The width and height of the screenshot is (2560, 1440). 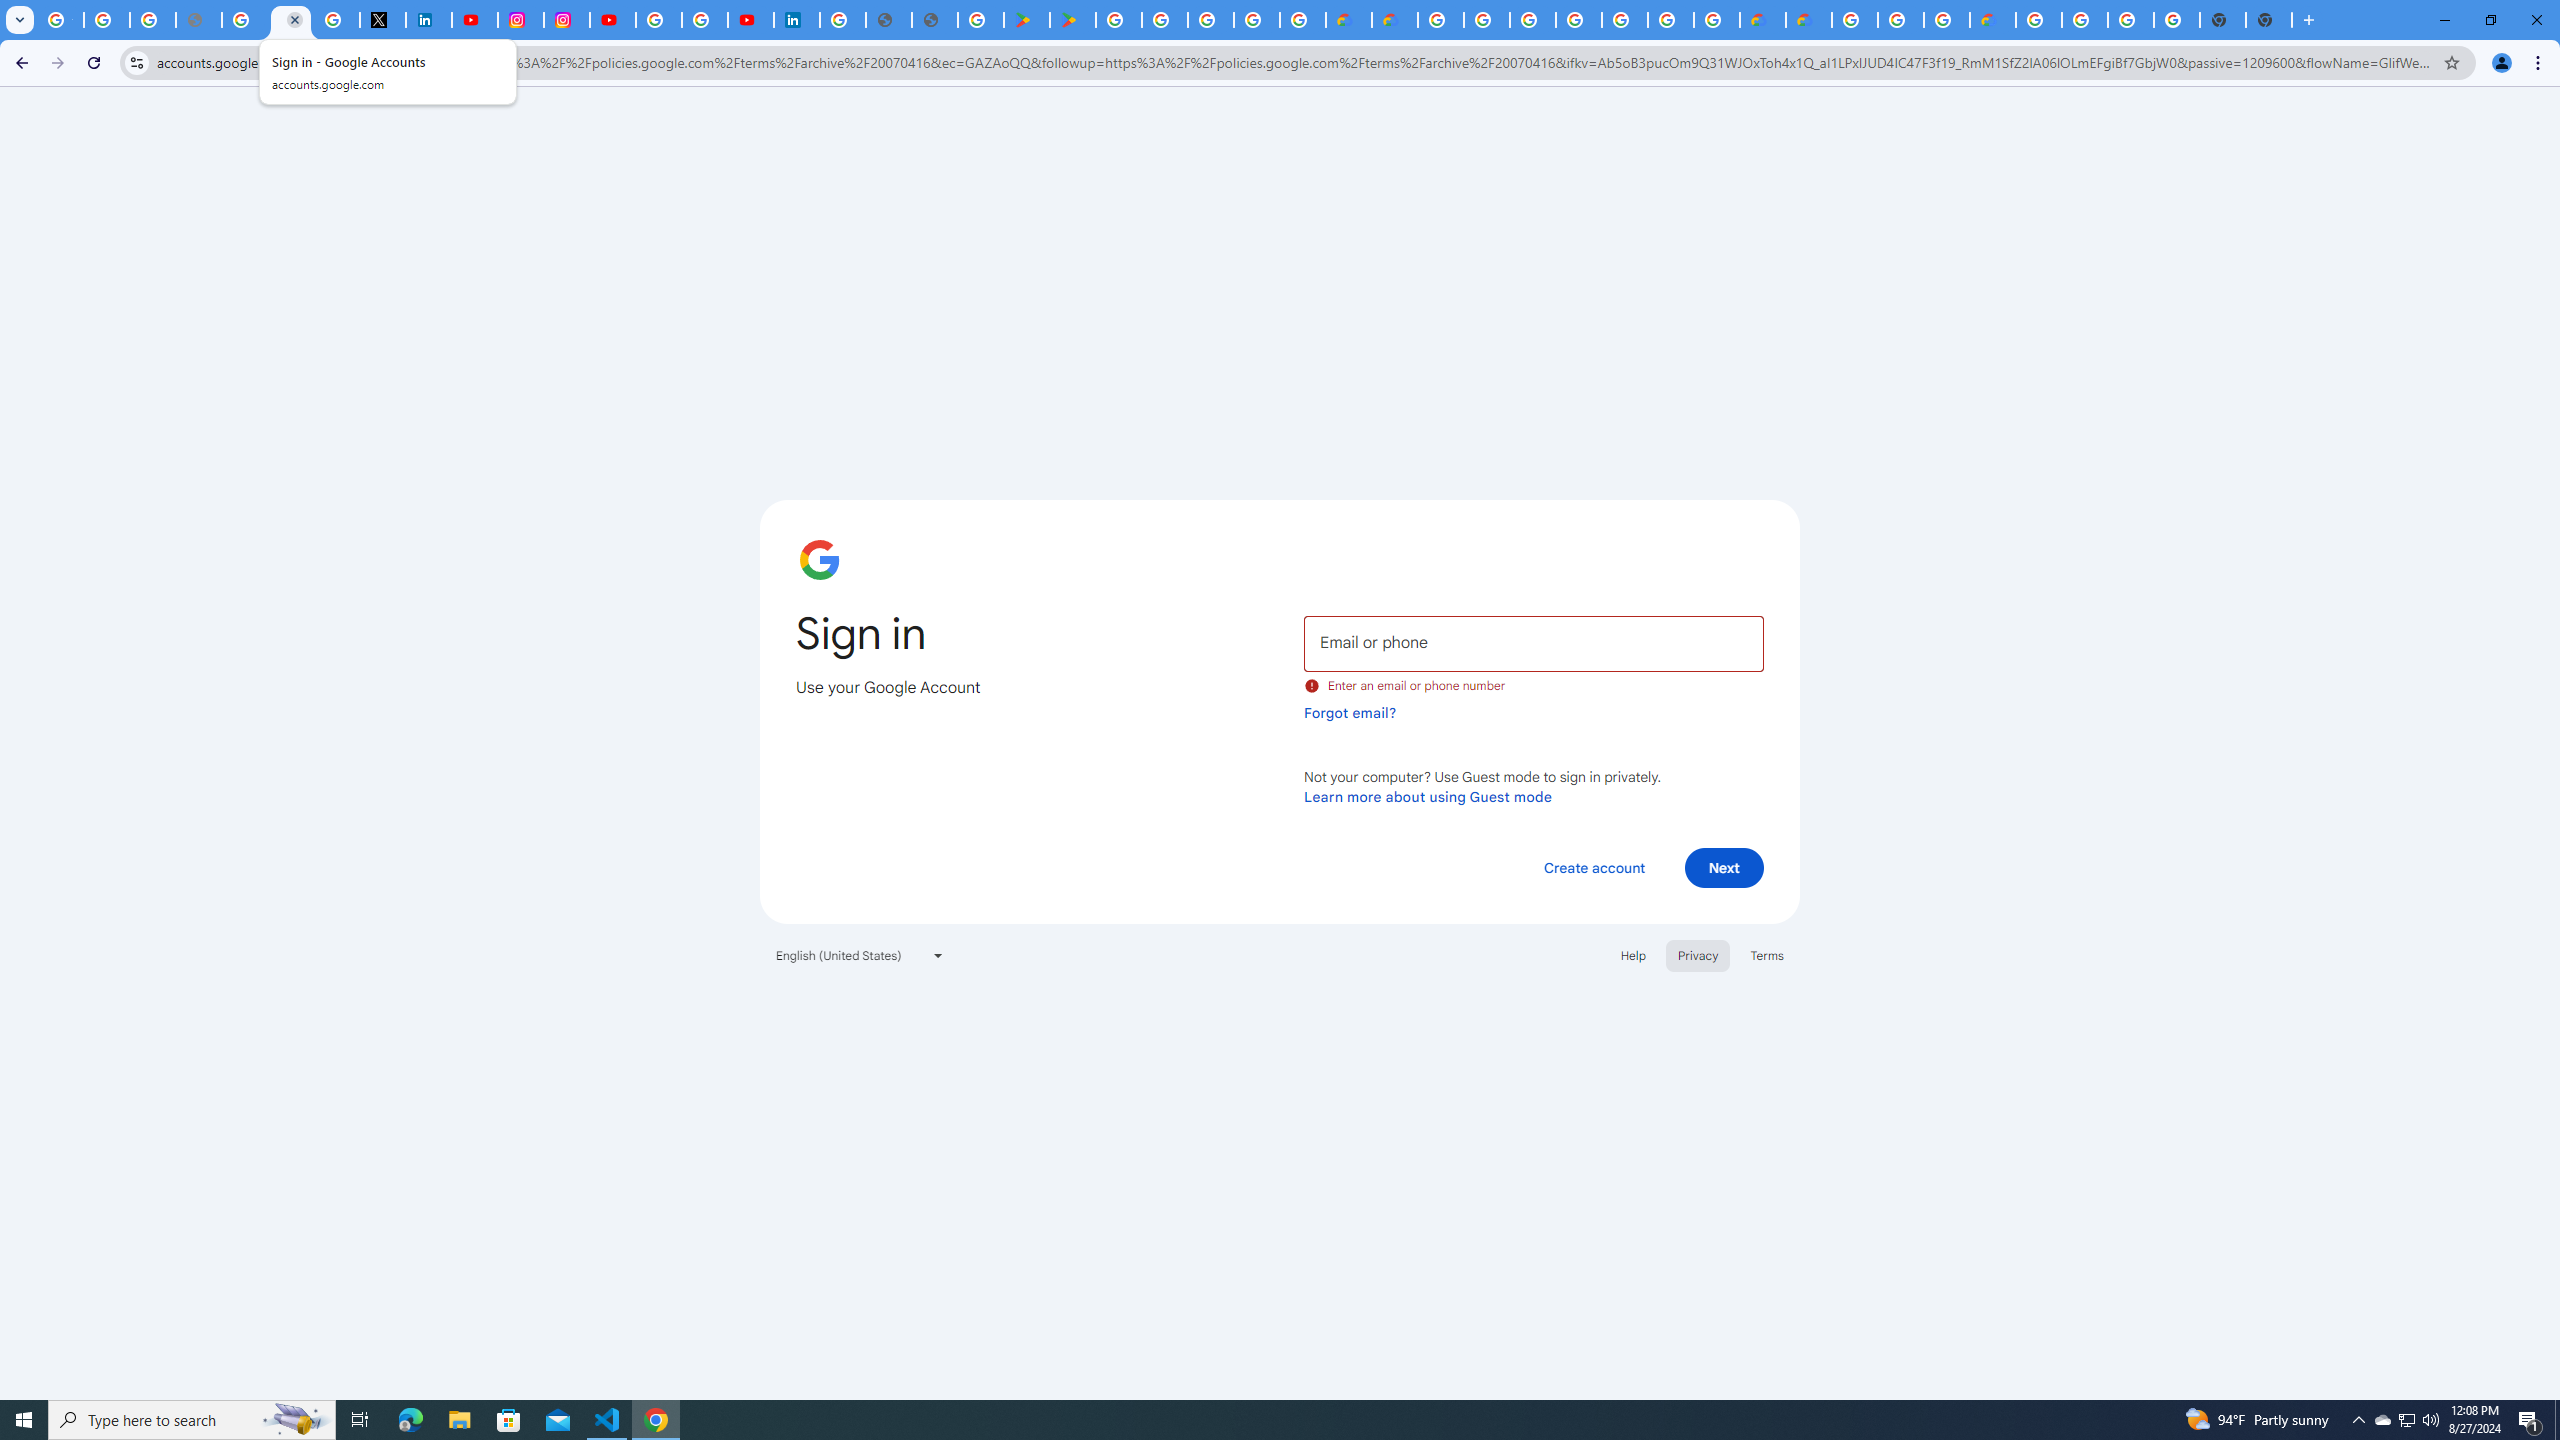 What do you see at coordinates (1027, 20) in the screenshot?
I see `Android Apps on Google Play` at bounding box center [1027, 20].